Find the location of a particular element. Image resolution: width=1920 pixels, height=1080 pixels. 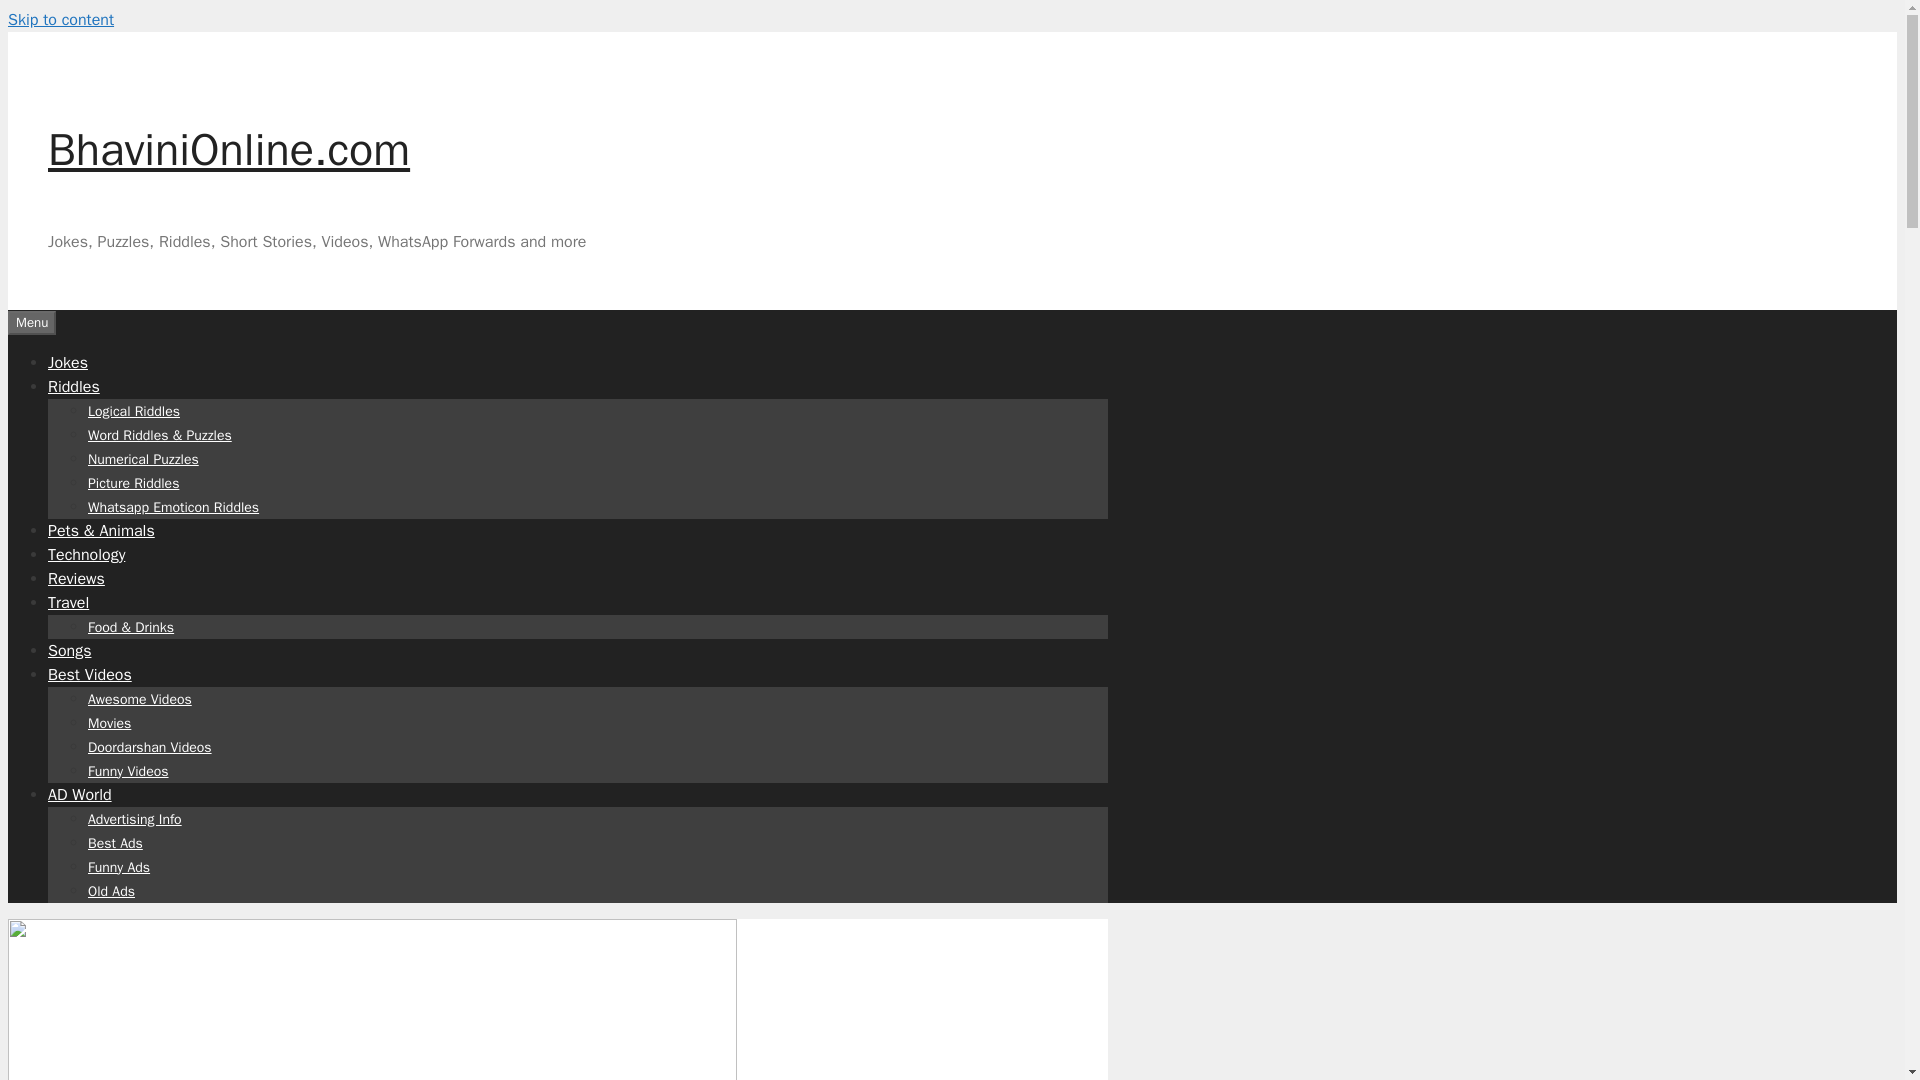

Movies is located at coordinates (109, 722).